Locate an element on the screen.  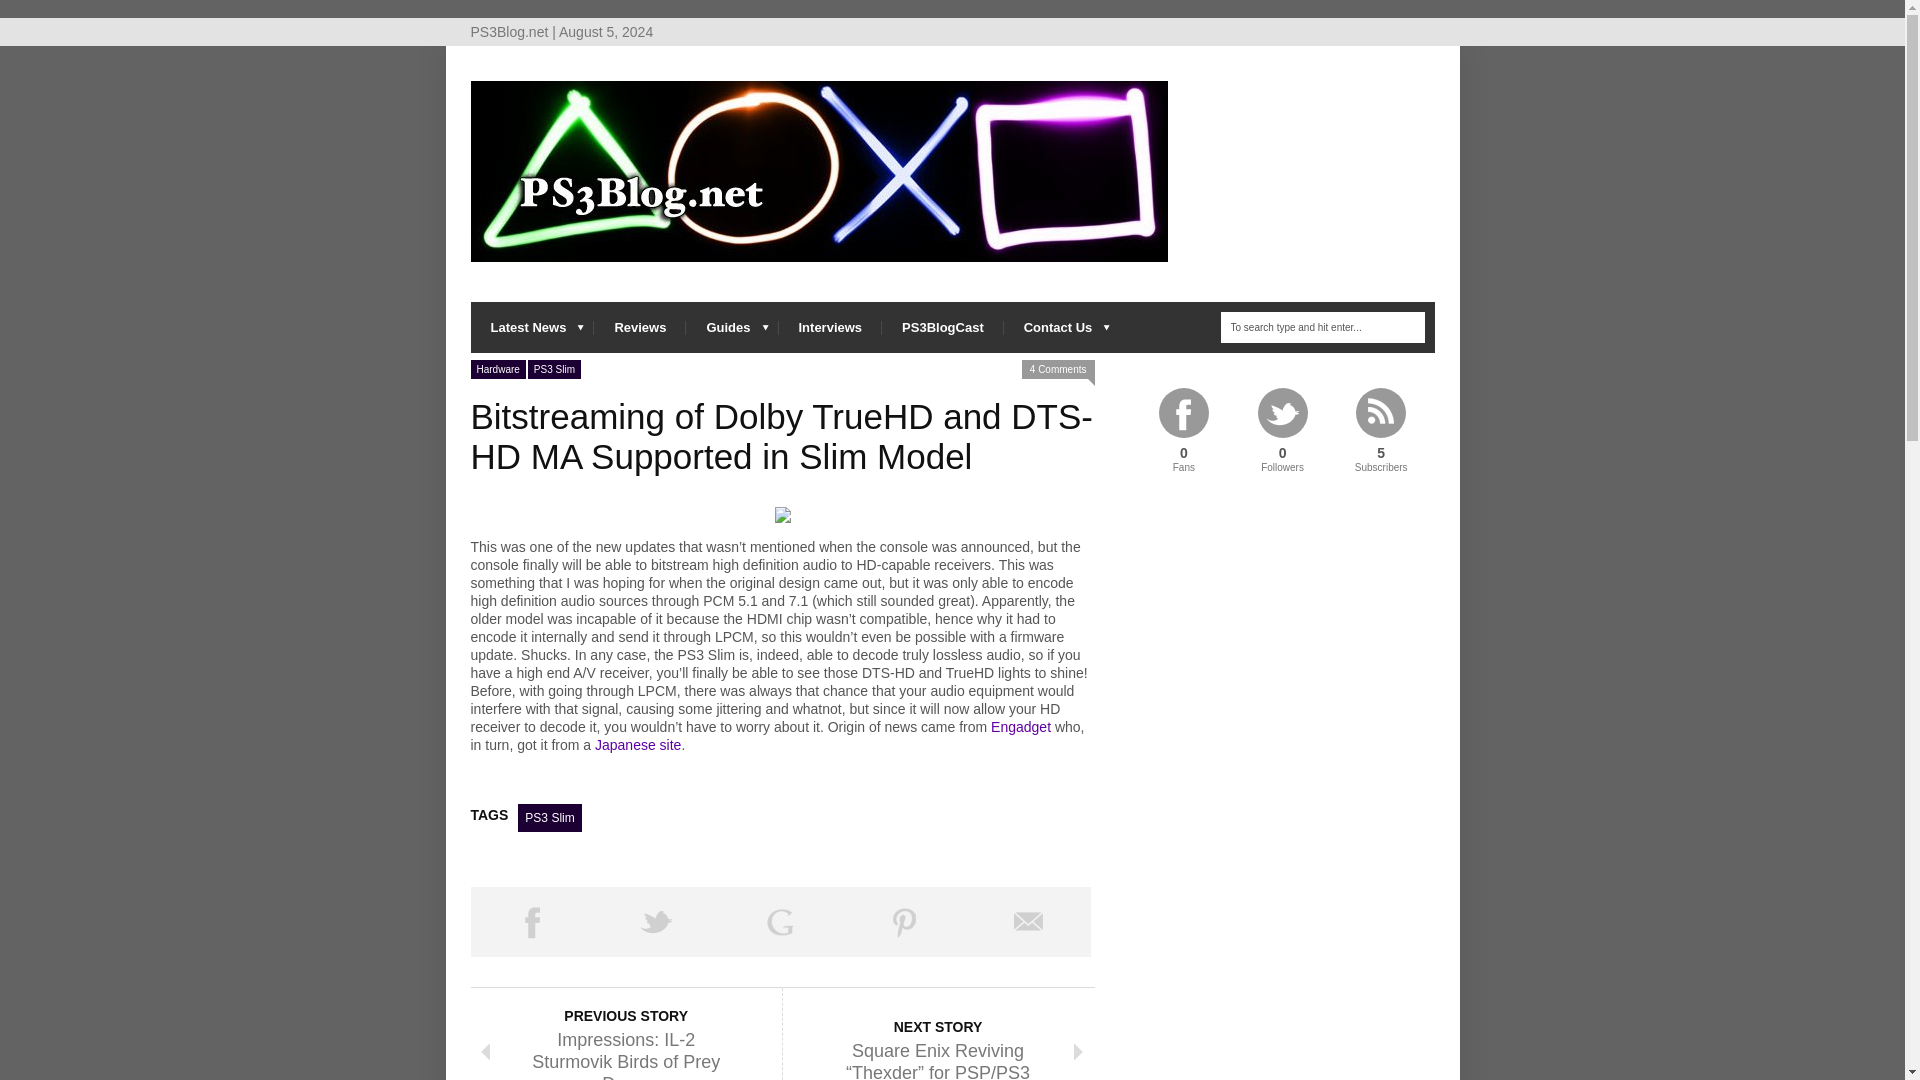
PS3 Slim is located at coordinates (554, 369).